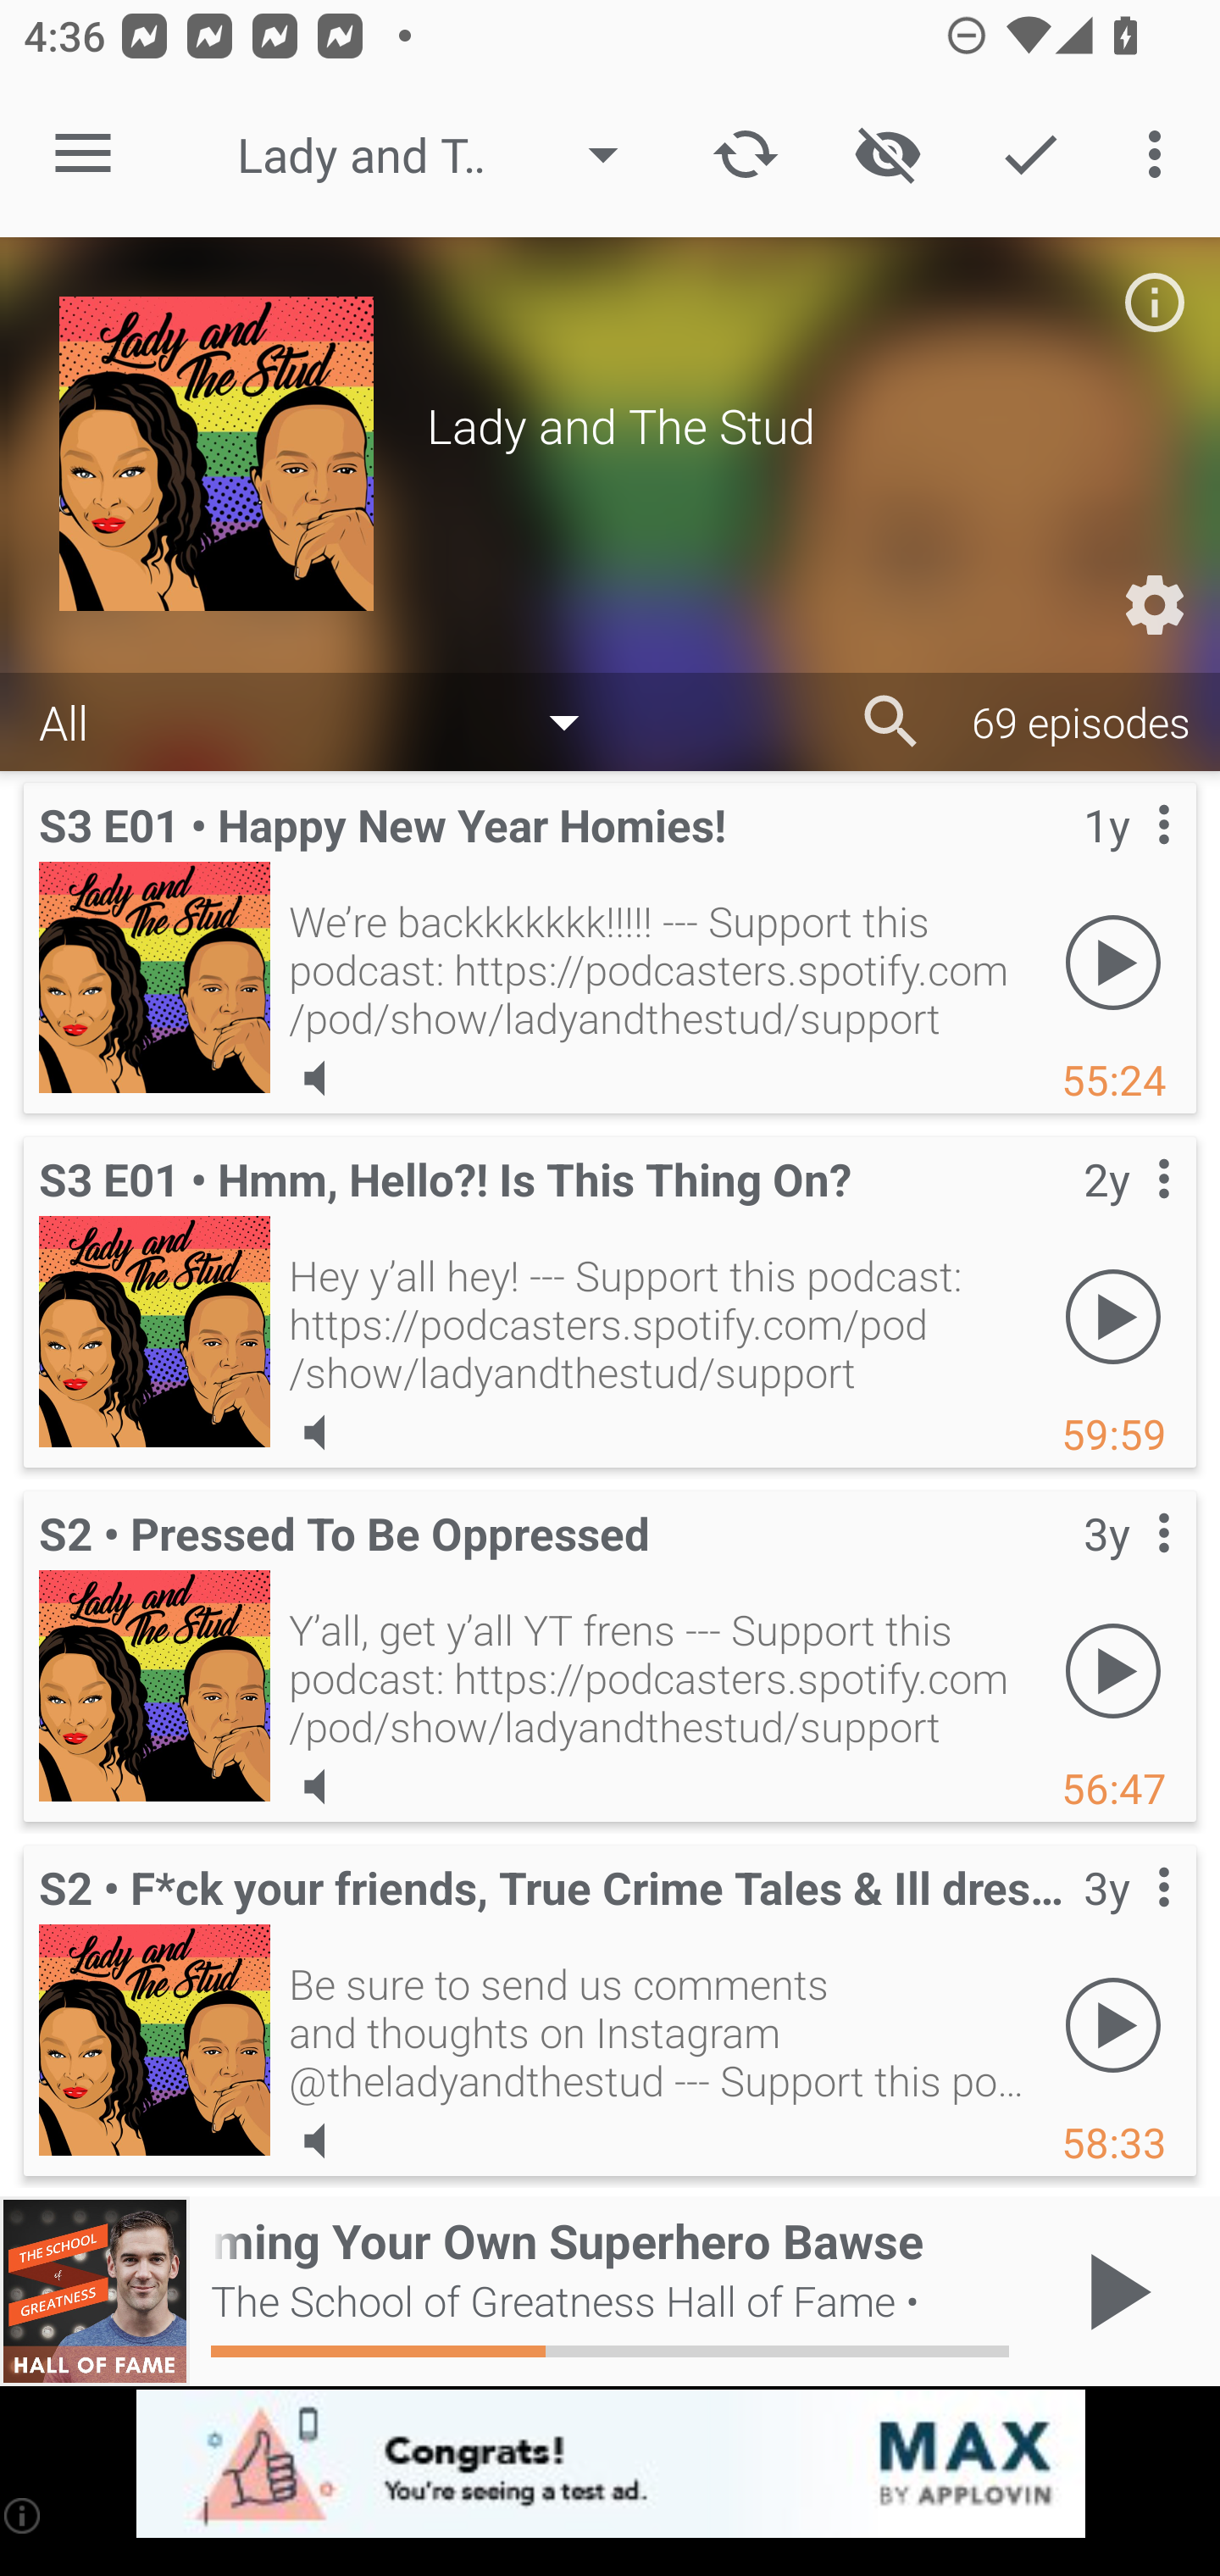 The image size is (1220, 2576). Describe the element at coordinates (1113, 2024) in the screenshot. I see `Play` at that location.